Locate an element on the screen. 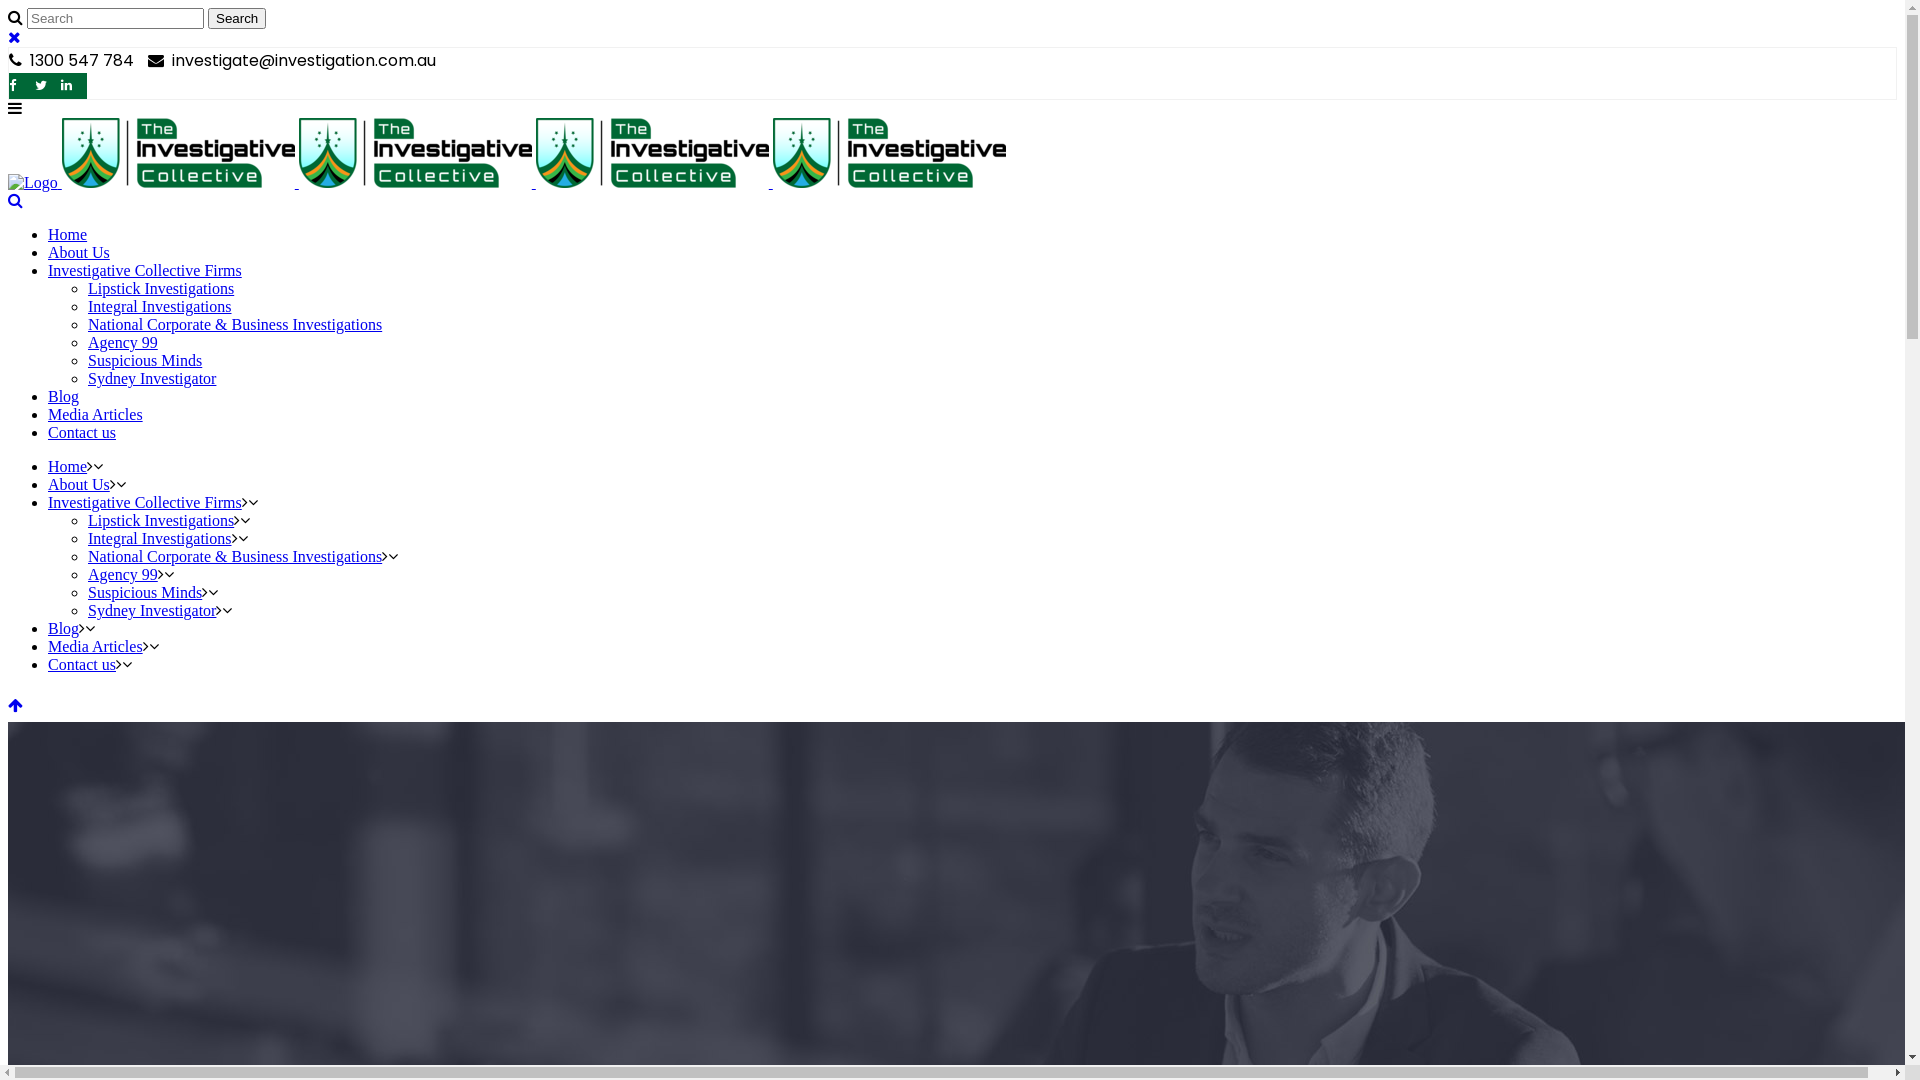 The width and height of the screenshot is (1920, 1080). Media Articles is located at coordinates (96, 646).